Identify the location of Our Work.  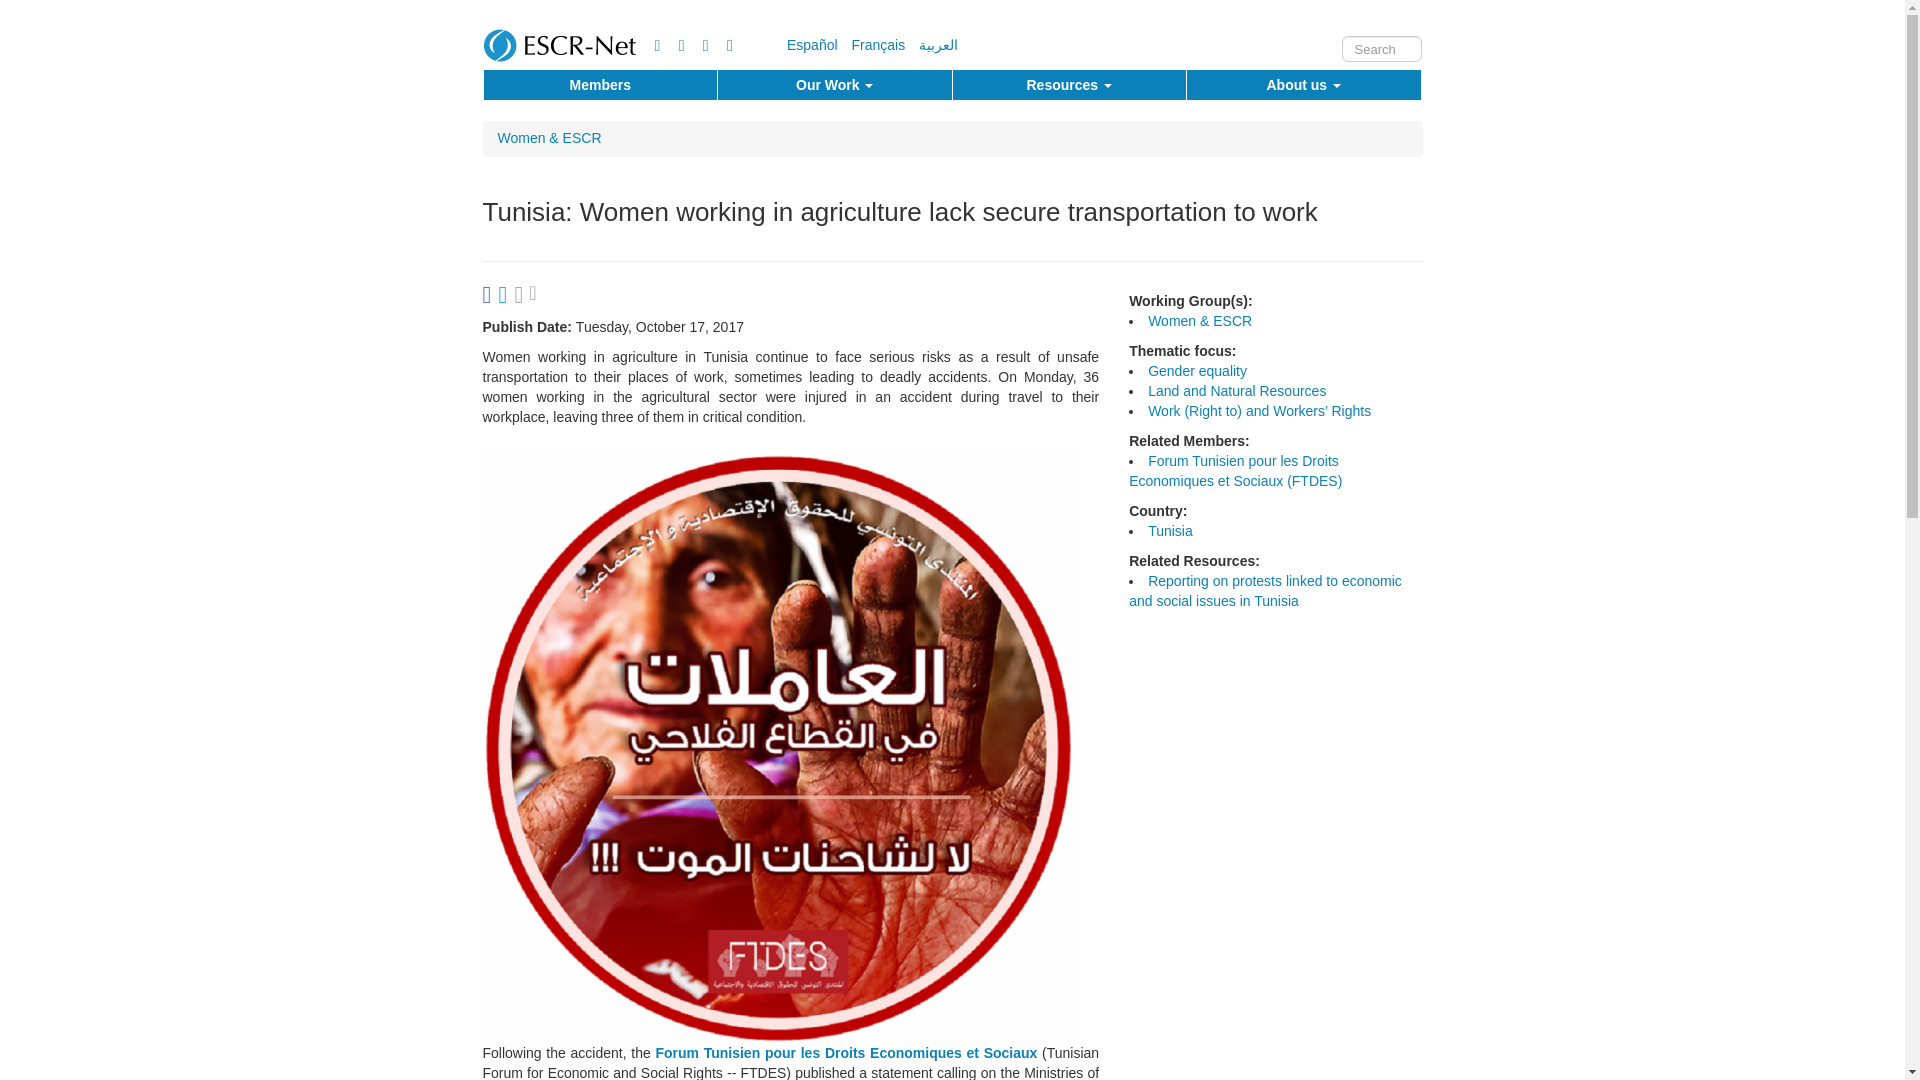
(835, 85).